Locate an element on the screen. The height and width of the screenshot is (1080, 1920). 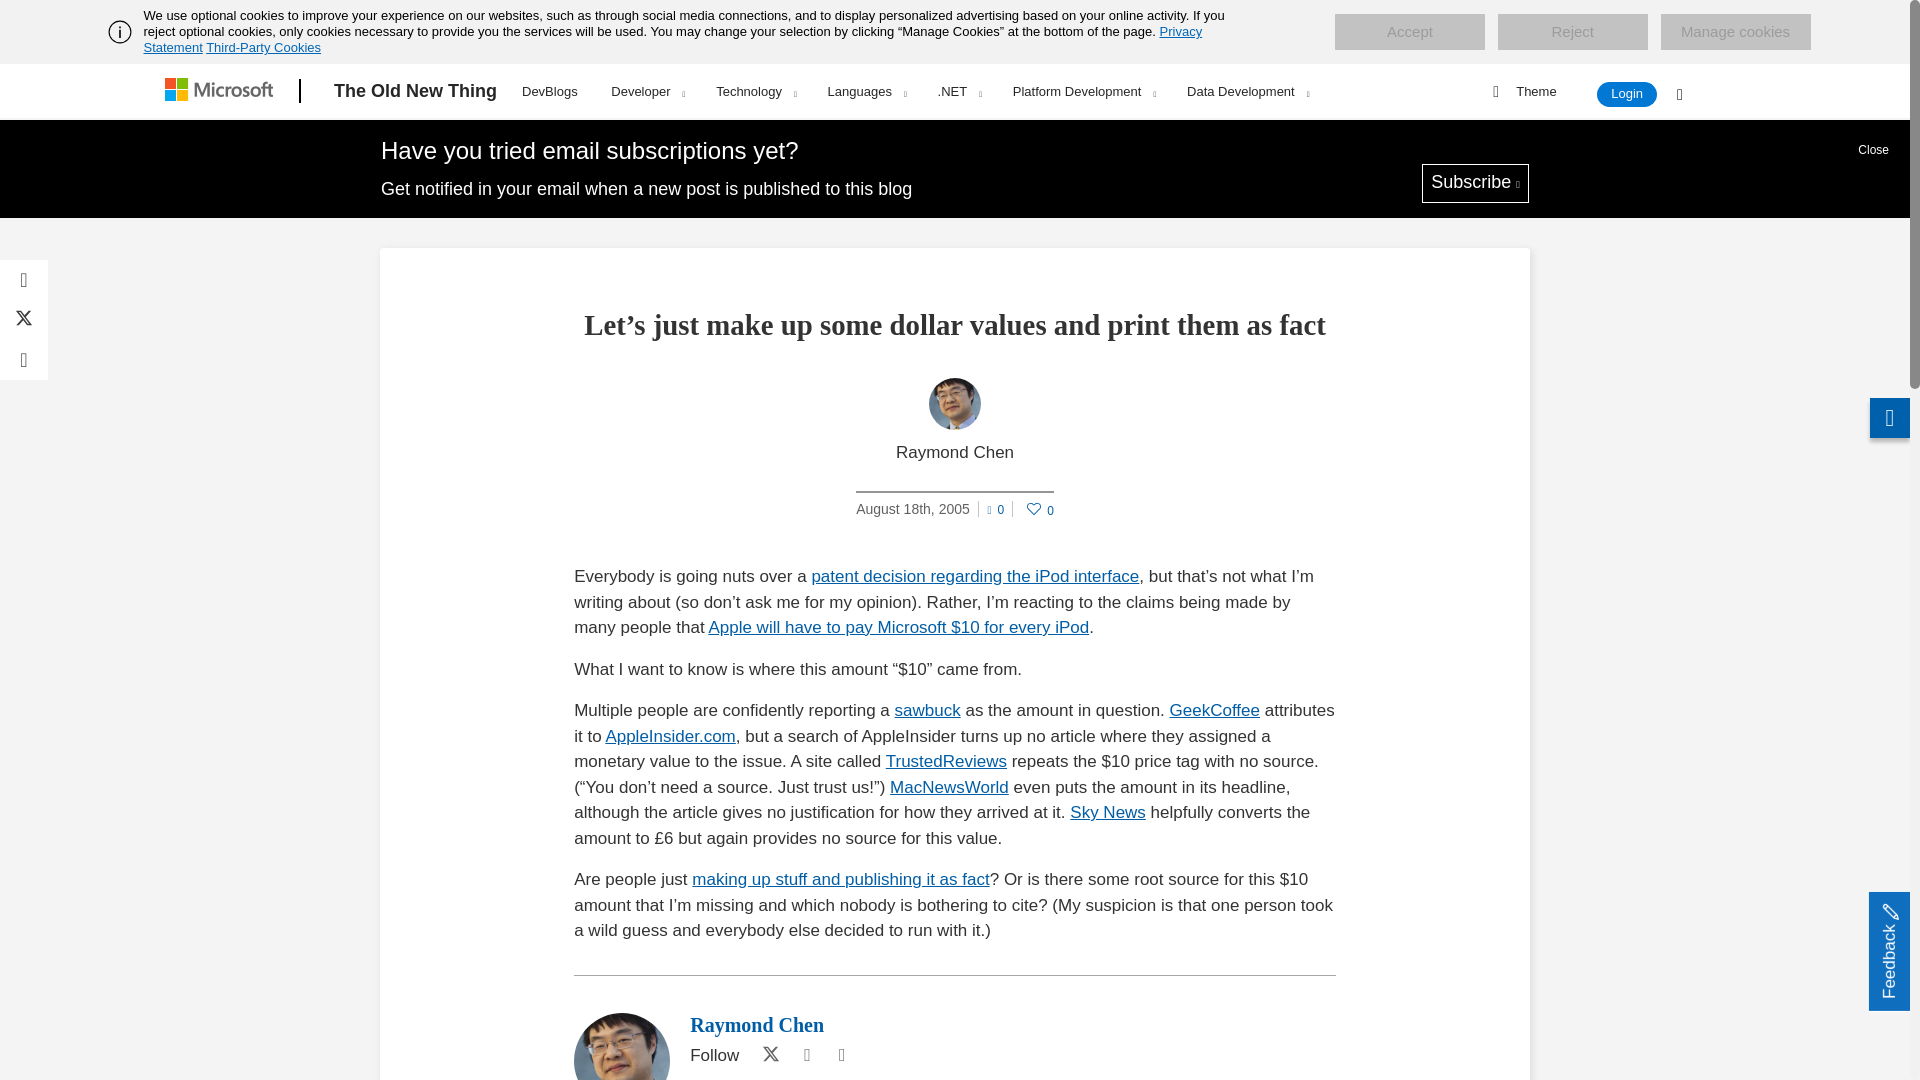
Languages is located at coordinates (866, 91).